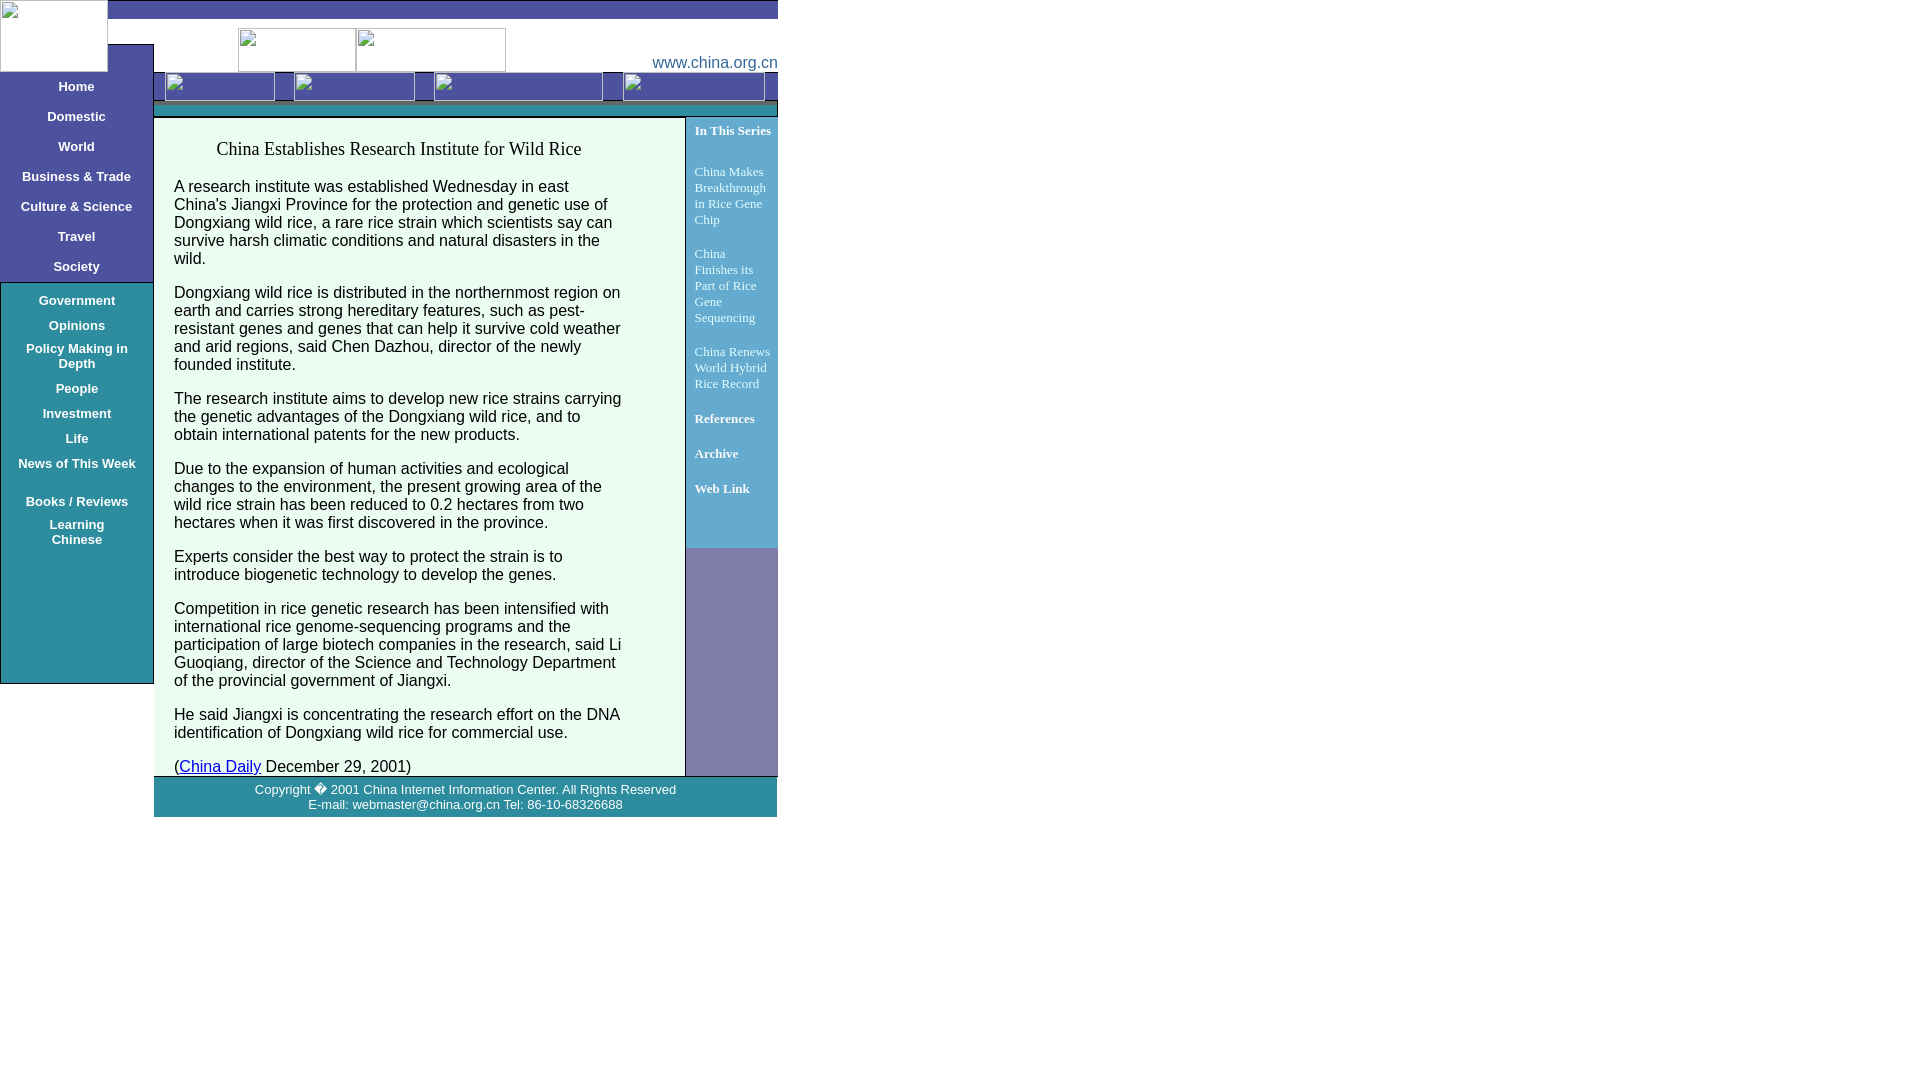 The image size is (1920, 1080). Describe the element at coordinates (76, 84) in the screenshot. I see `Home` at that location.